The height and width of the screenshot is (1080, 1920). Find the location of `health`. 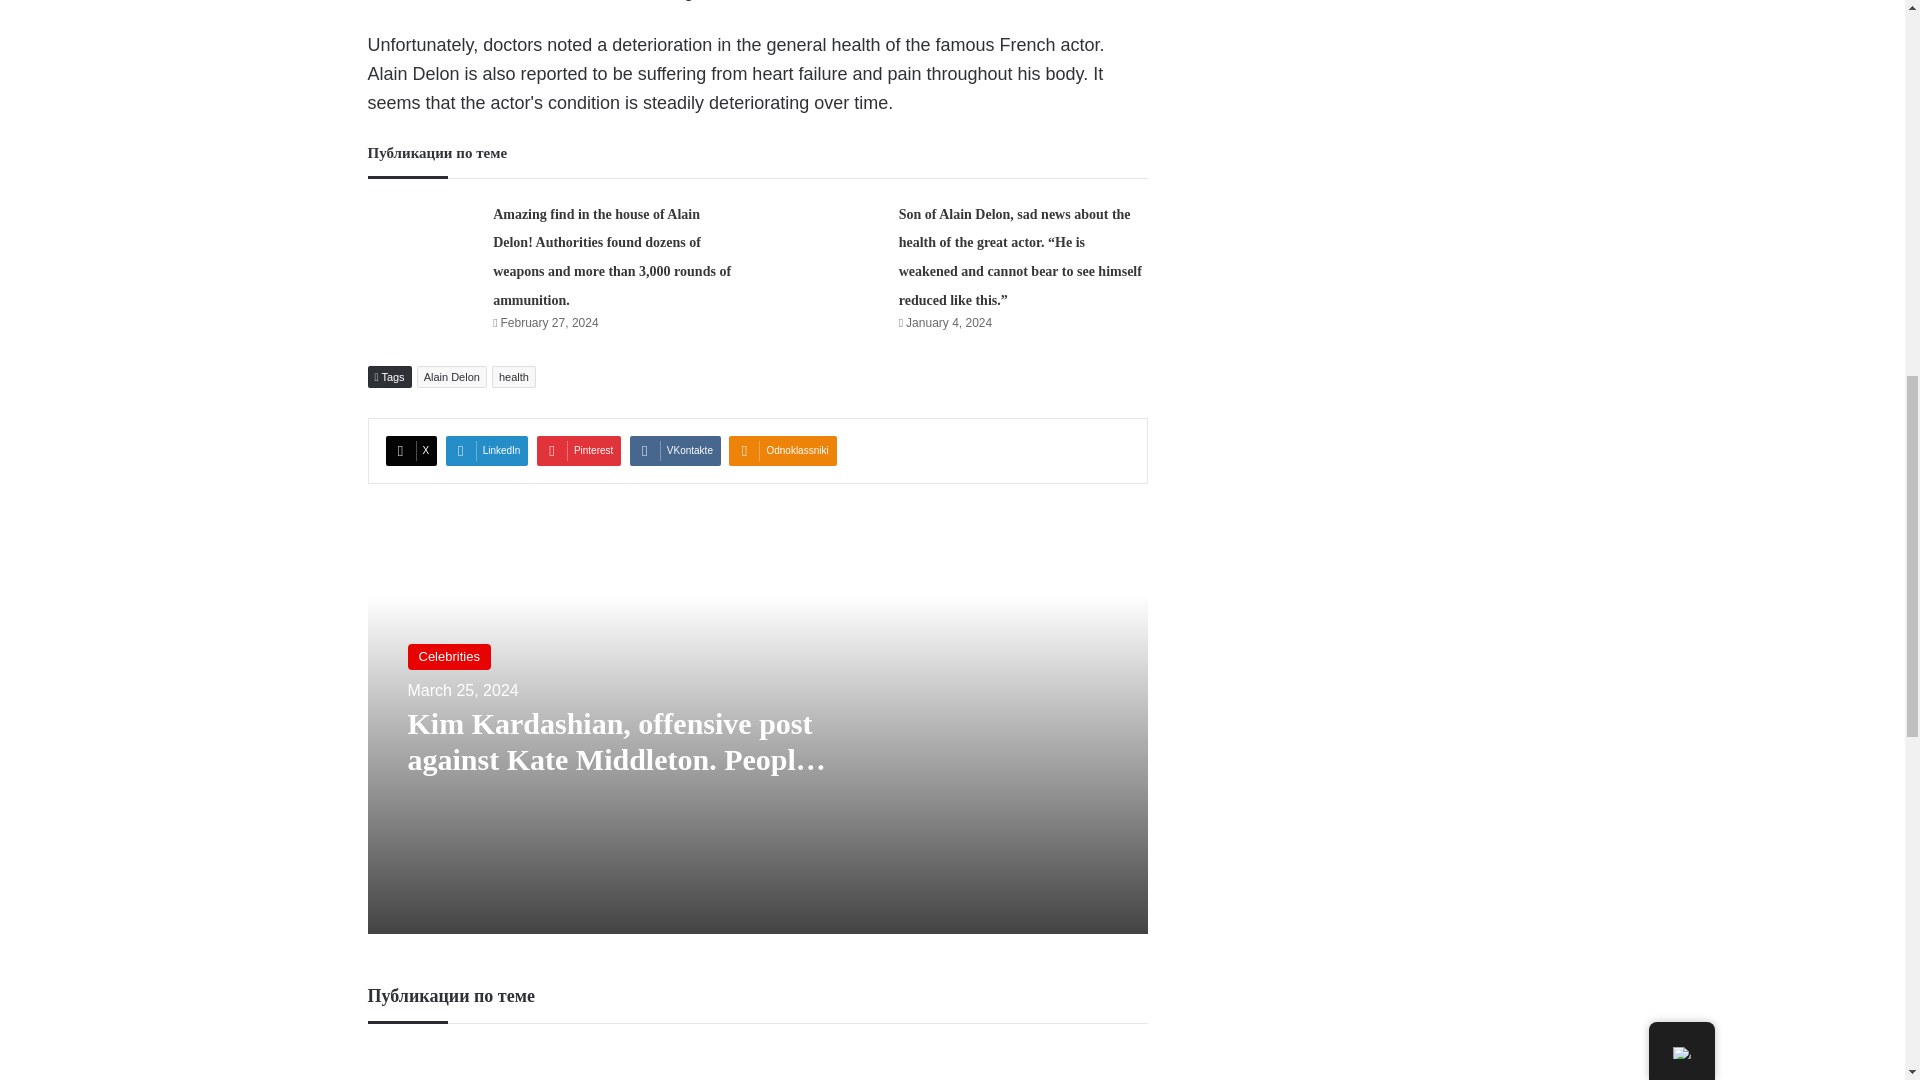

health is located at coordinates (513, 376).